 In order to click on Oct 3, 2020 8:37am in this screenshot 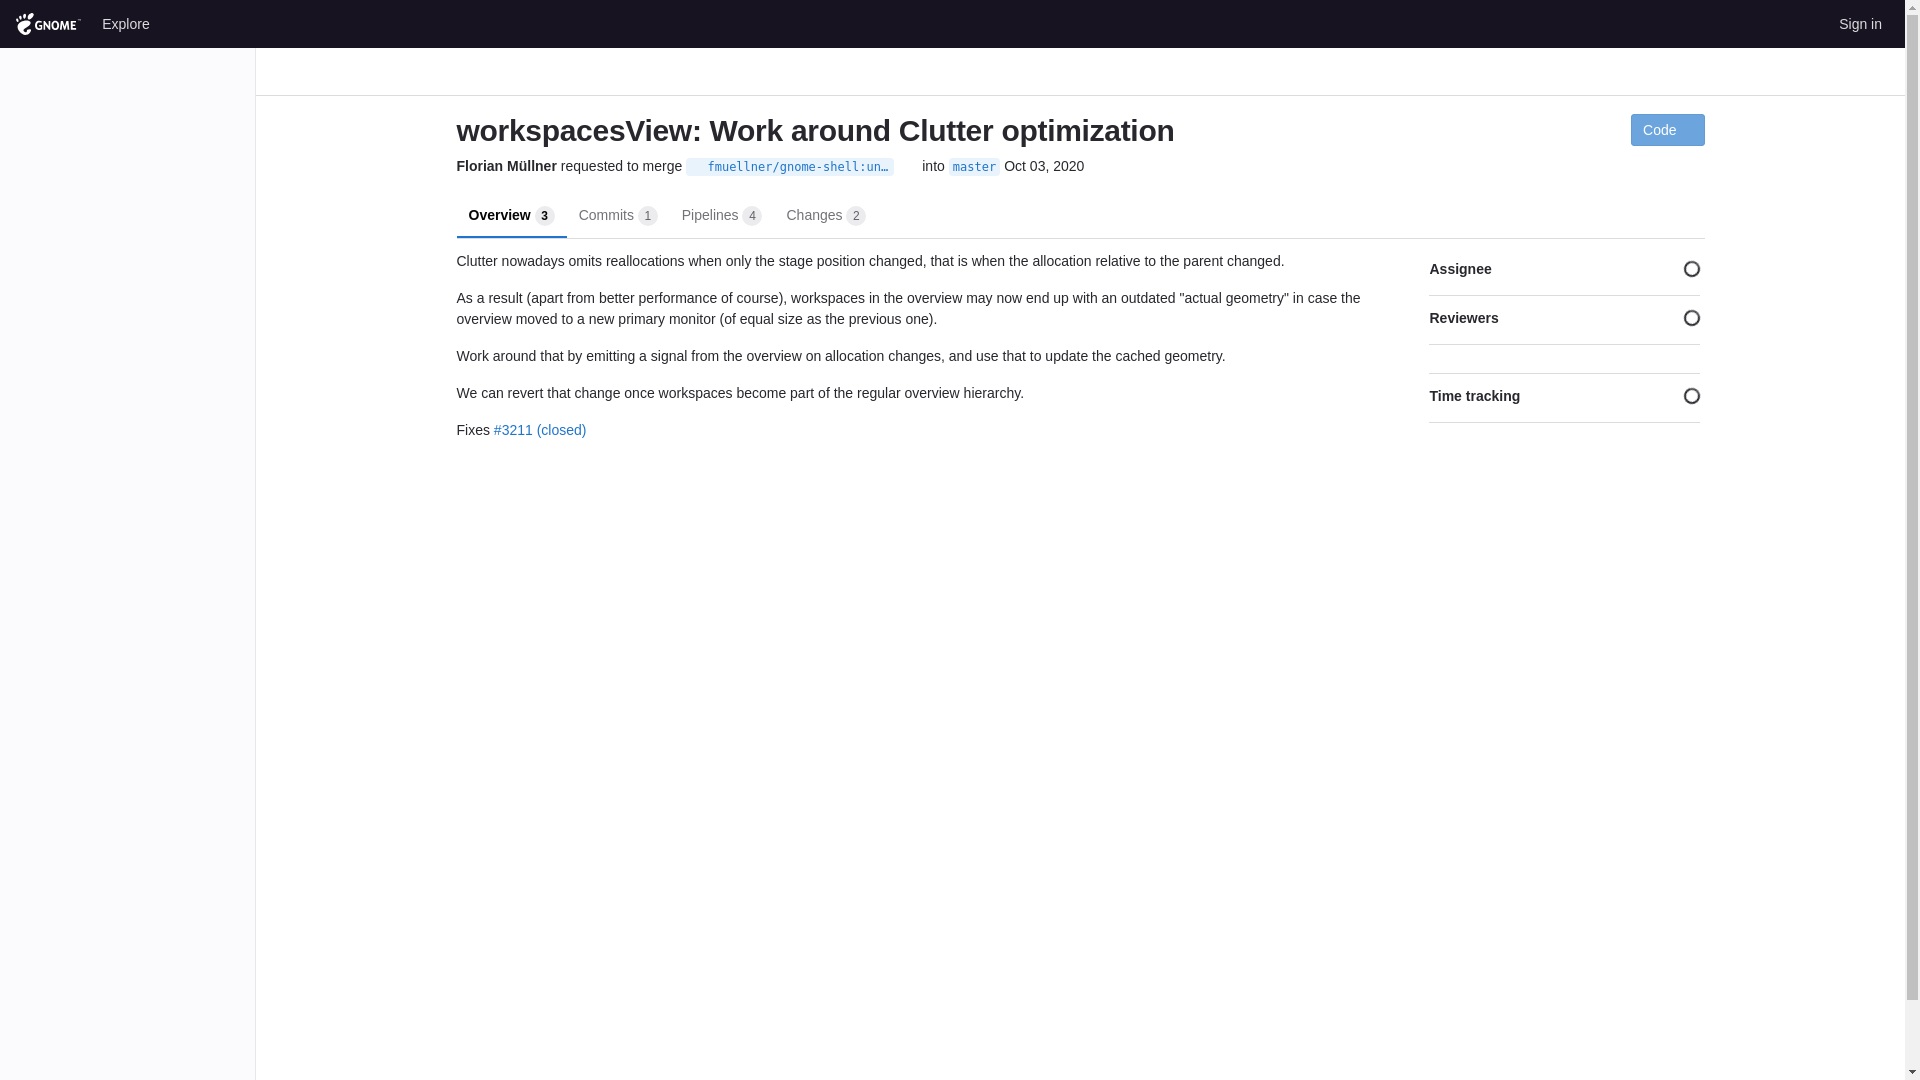, I will do `click(511, 214)`.